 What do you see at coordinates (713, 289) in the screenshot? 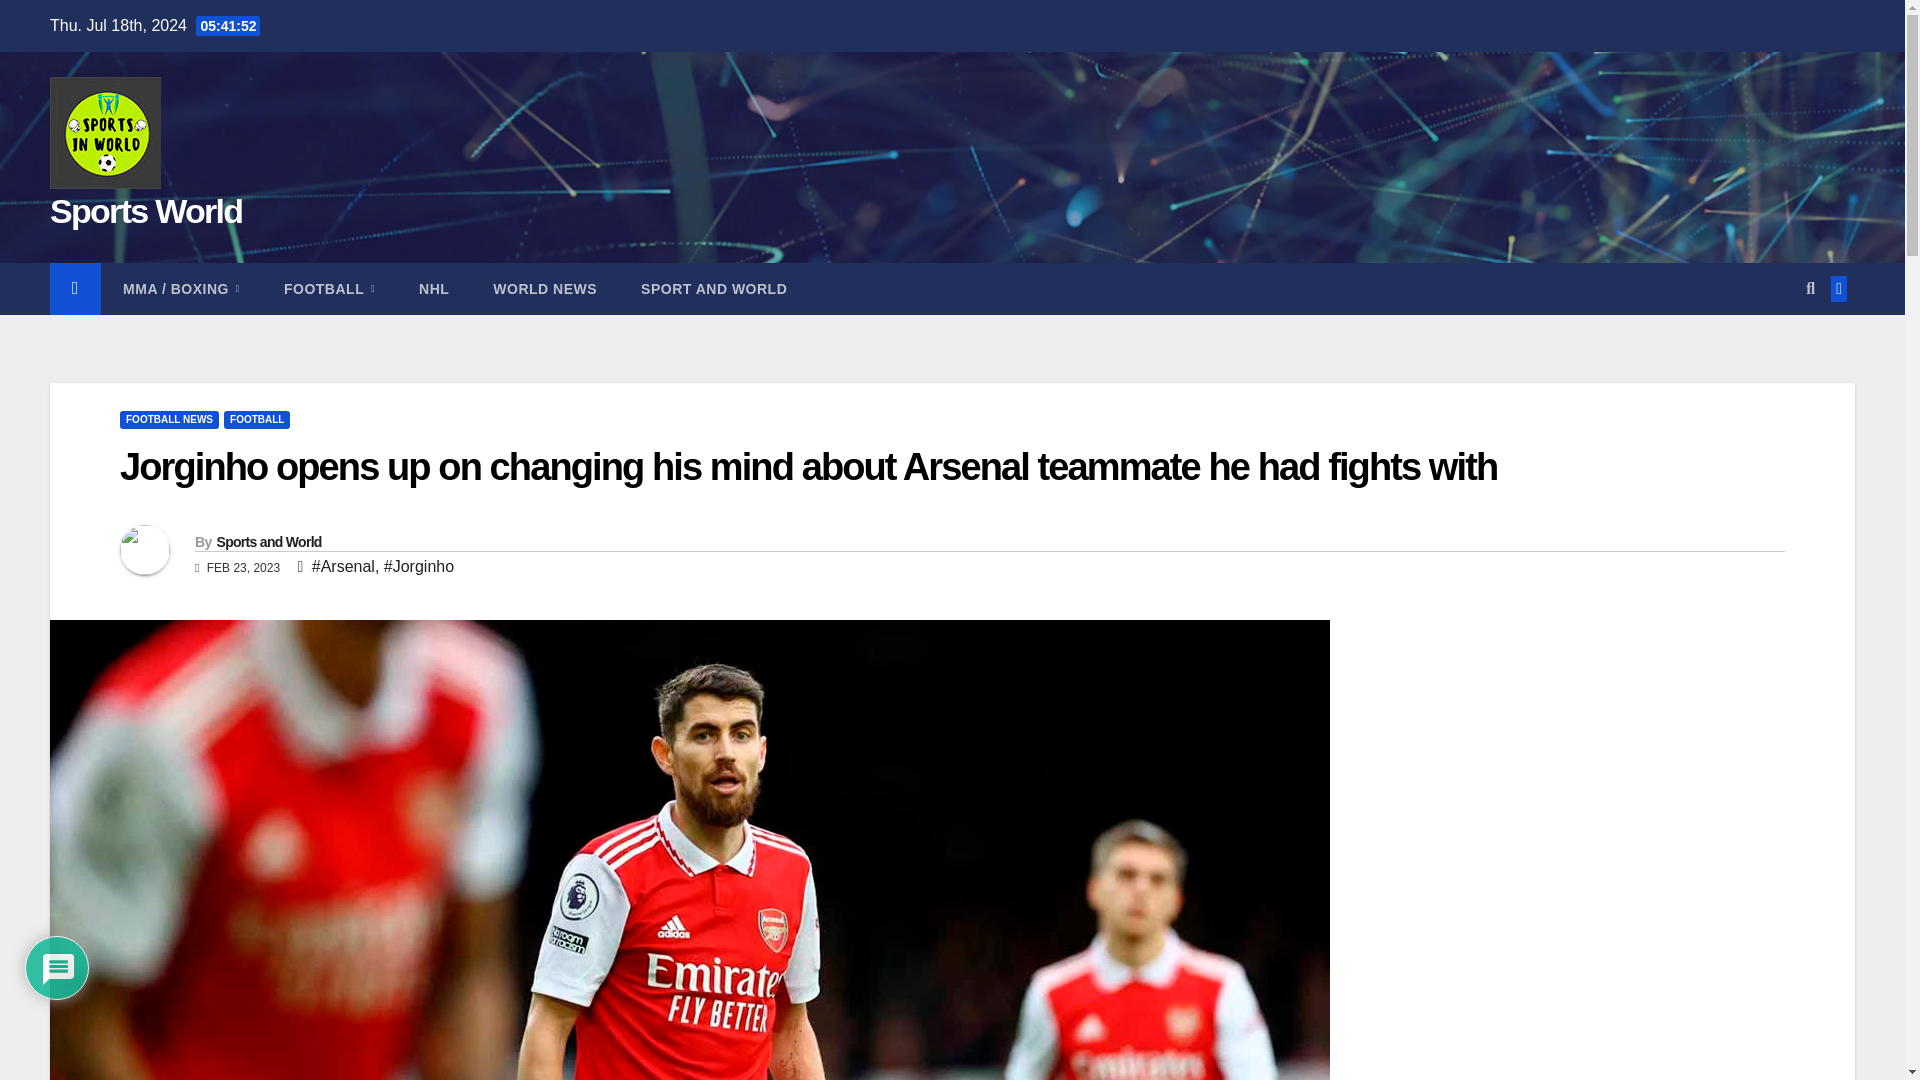
I see `SPORT AND WORLD` at bounding box center [713, 289].